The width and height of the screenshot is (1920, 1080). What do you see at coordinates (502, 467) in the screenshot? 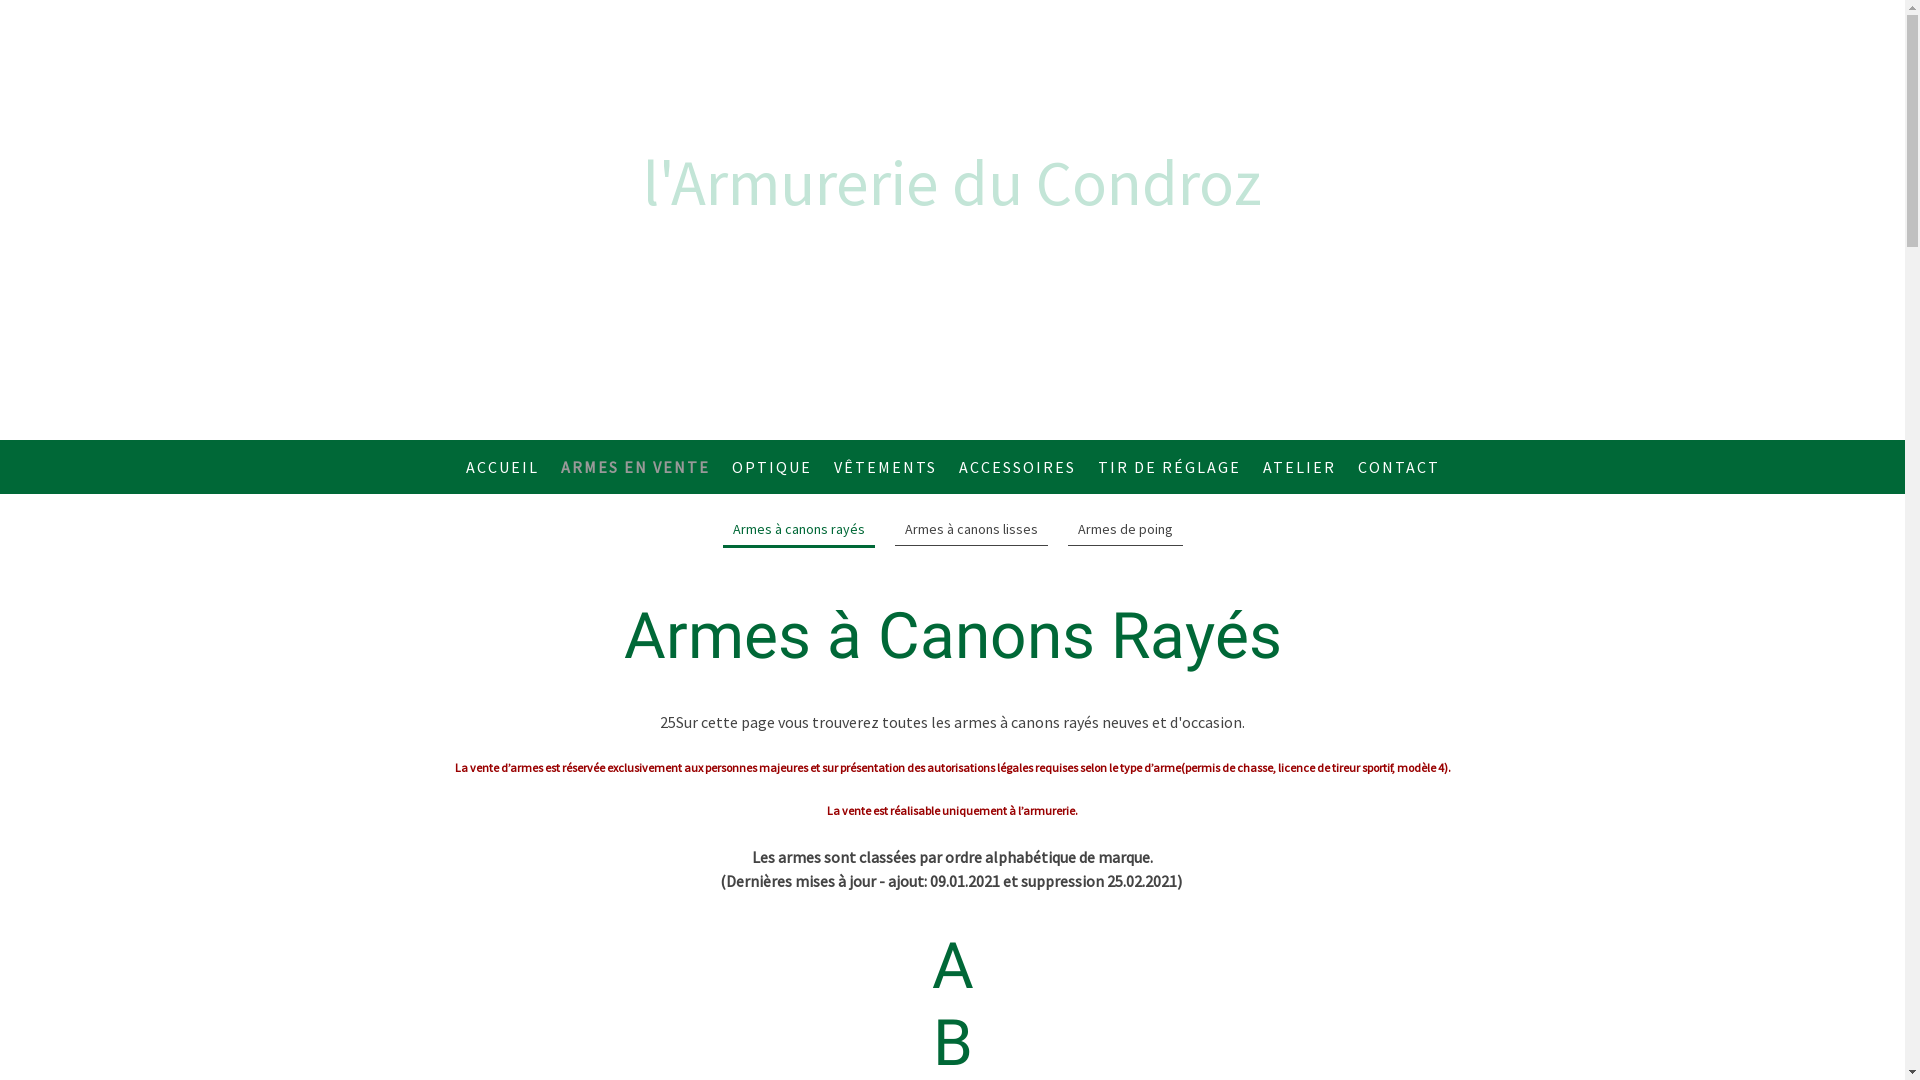
I see `ACCUEIL` at bounding box center [502, 467].